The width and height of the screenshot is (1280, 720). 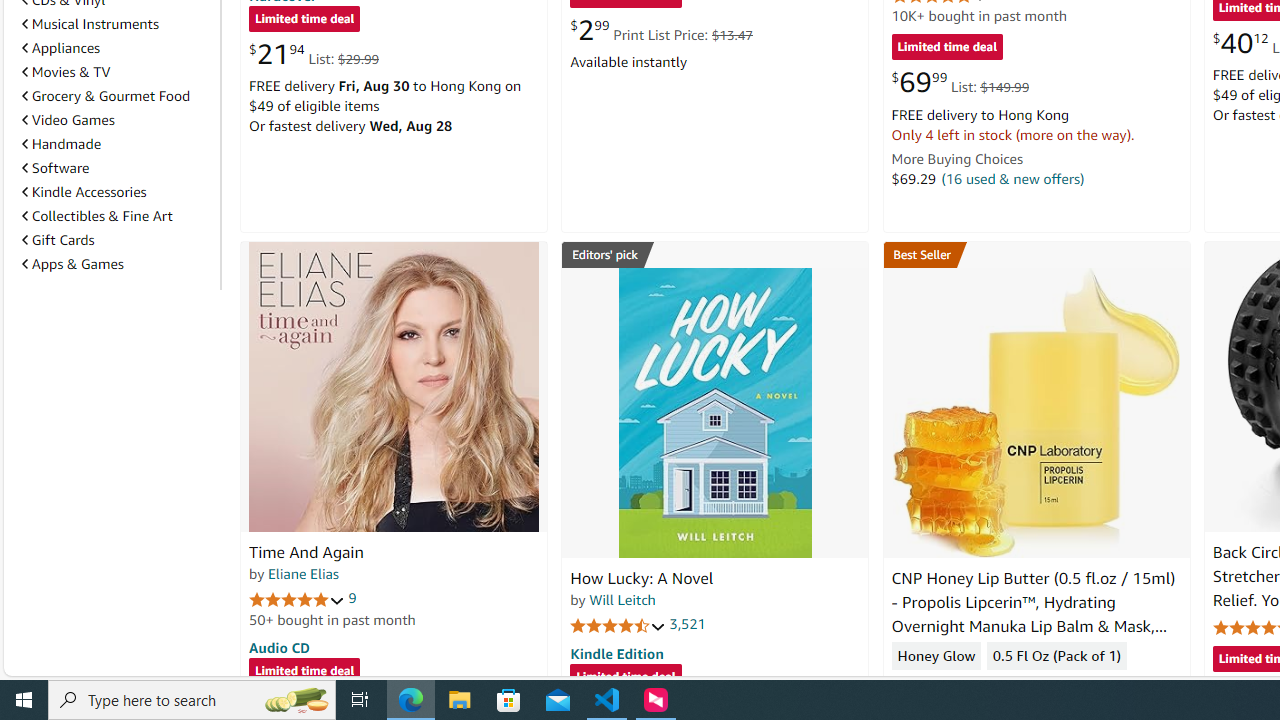 I want to click on Appliances, so click(x=61, y=47).